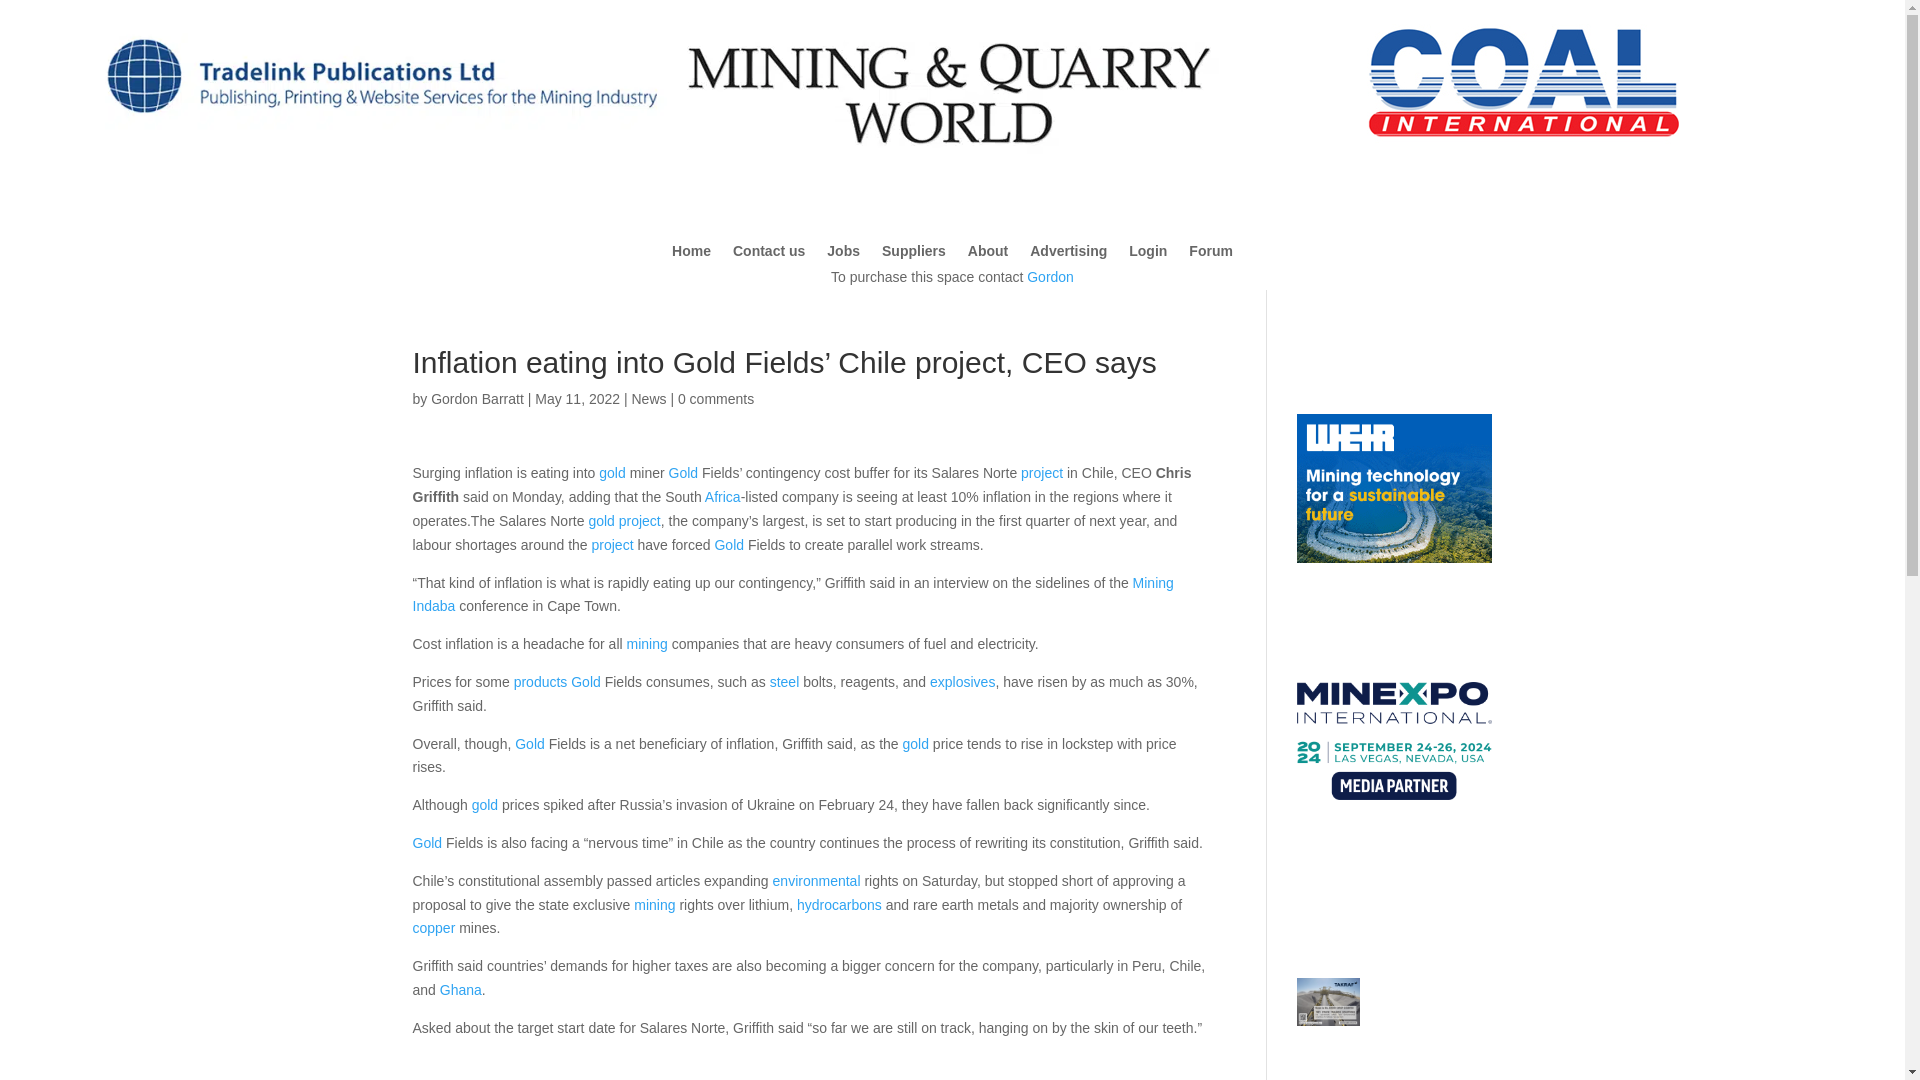  Describe the element at coordinates (477, 398) in the screenshot. I see `Posts by Gordon Barratt` at that location.